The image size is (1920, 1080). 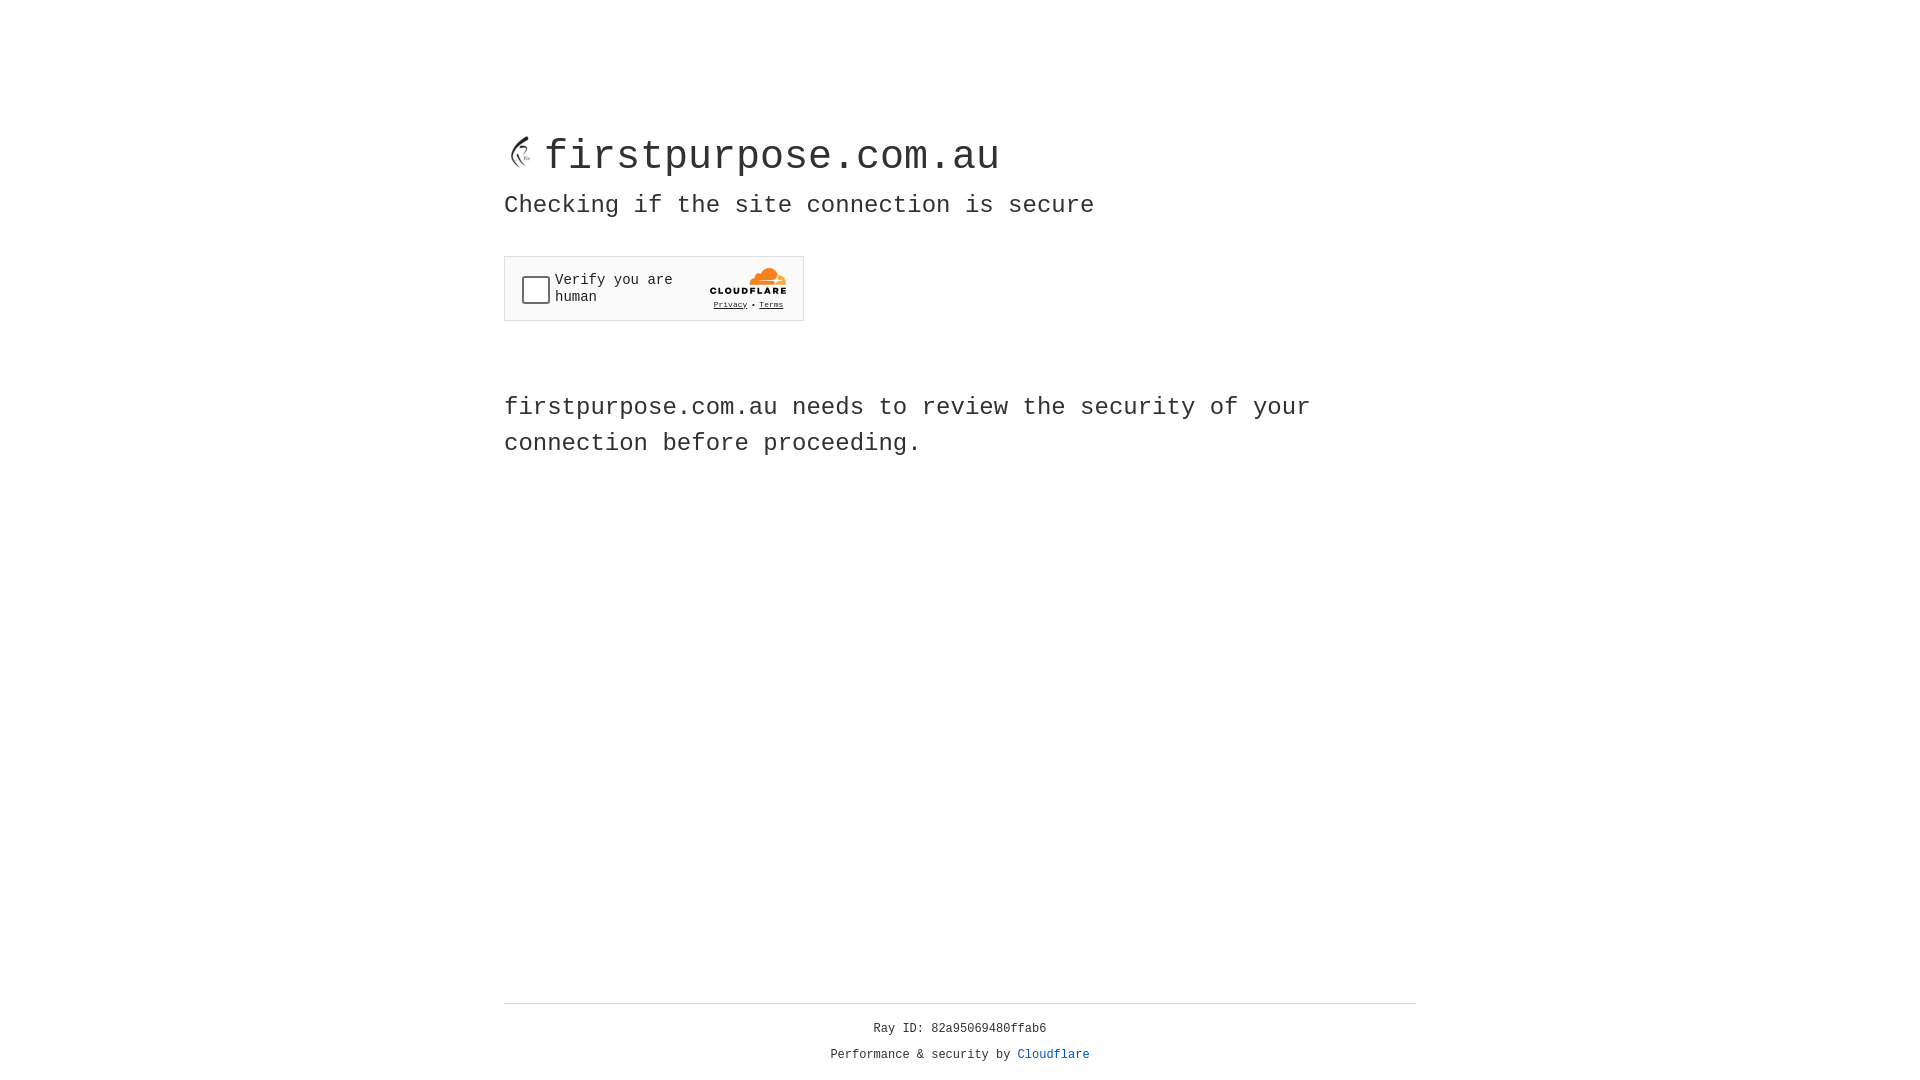 I want to click on Widget containing a Cloudflare security challenge, so click(x=654, y=288).